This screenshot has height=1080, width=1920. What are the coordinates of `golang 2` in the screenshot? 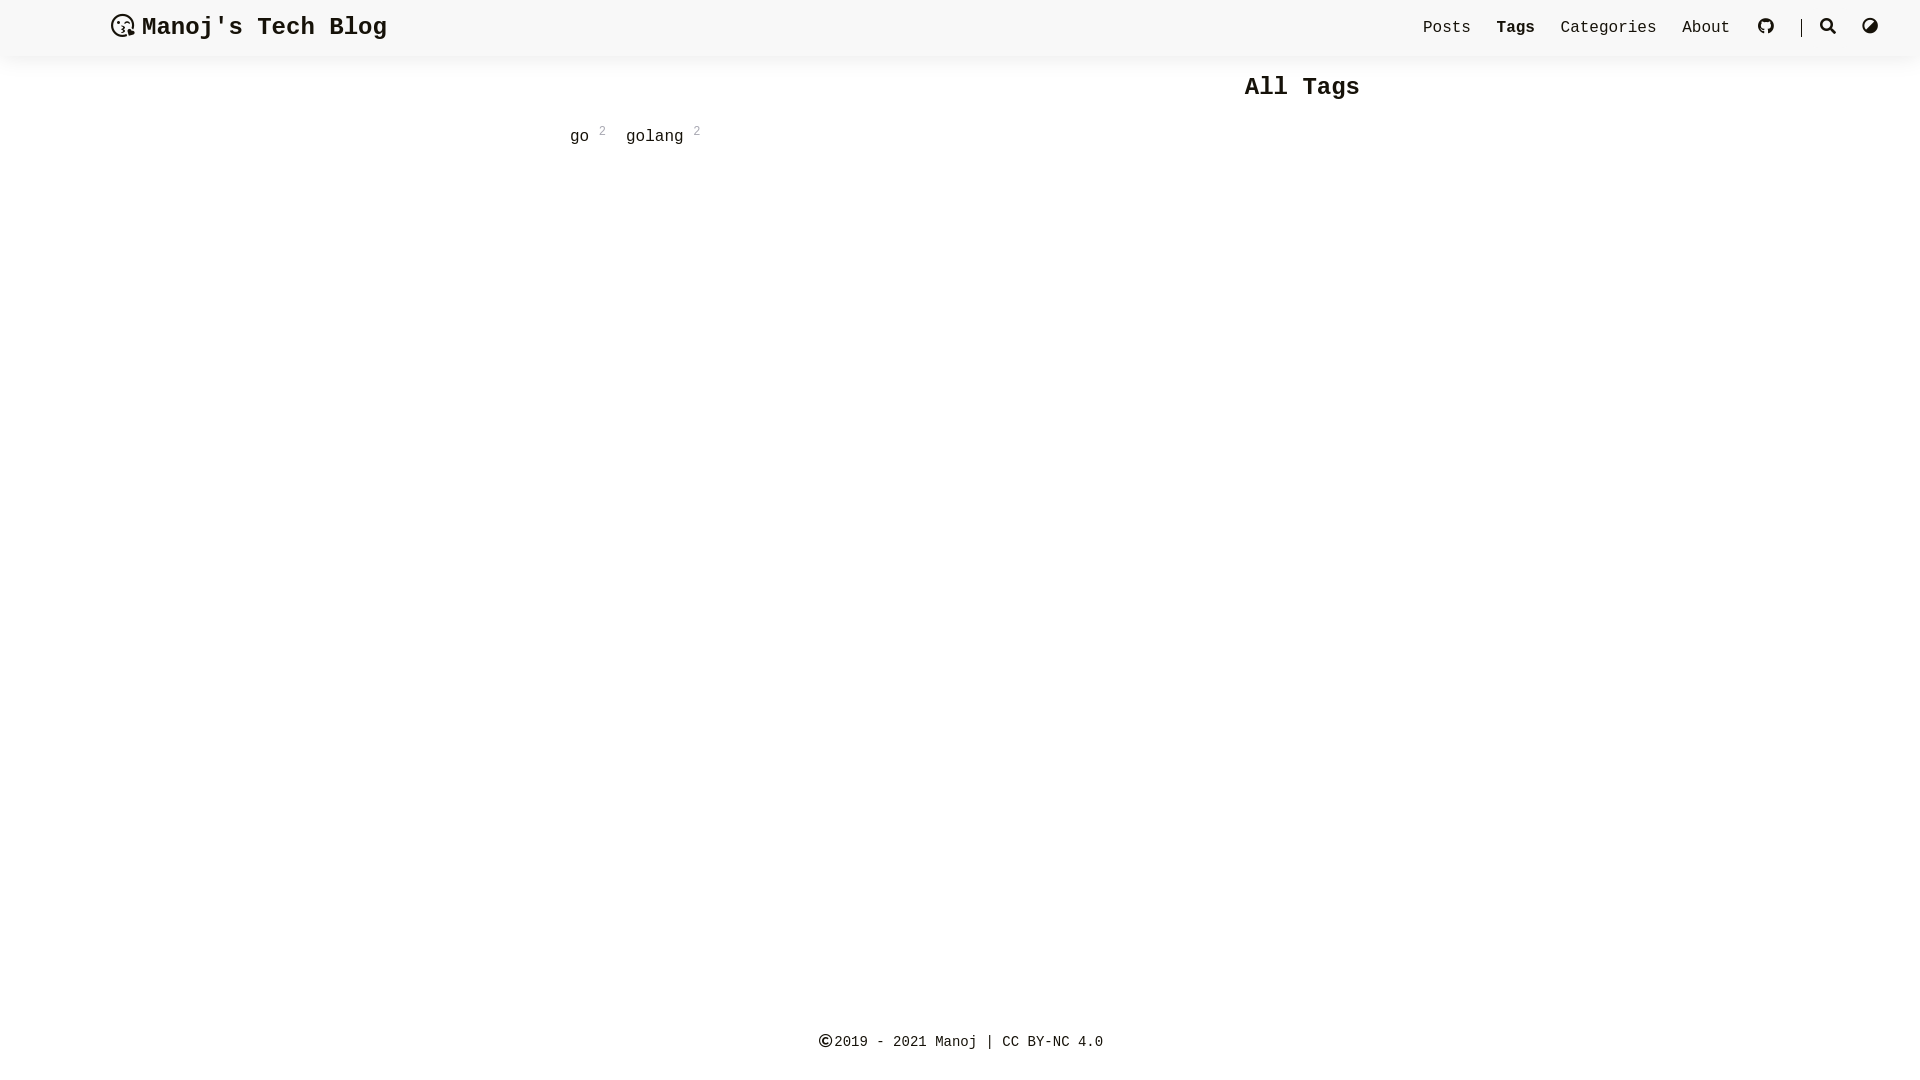 It's located at (663, 137).